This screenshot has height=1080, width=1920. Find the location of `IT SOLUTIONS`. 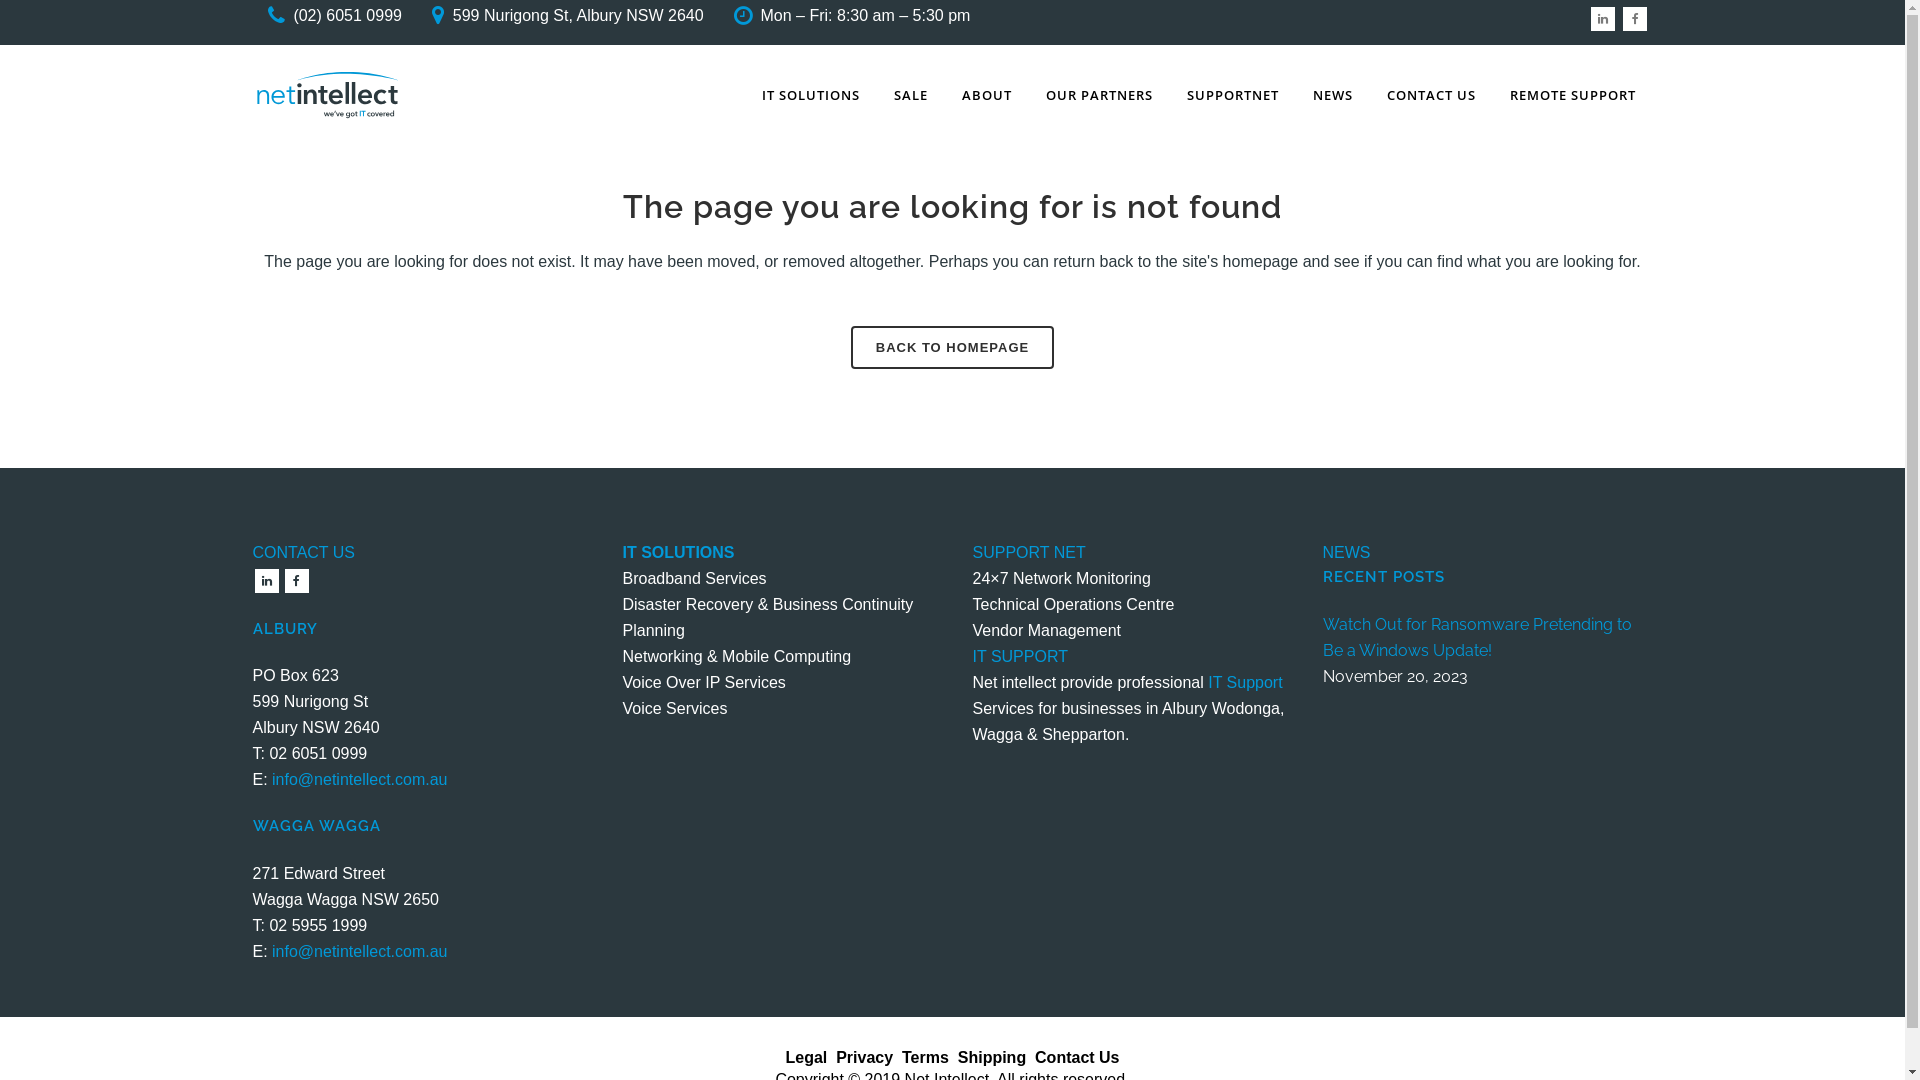

IT SOLUTIONS is located at coordinates (678, 552).